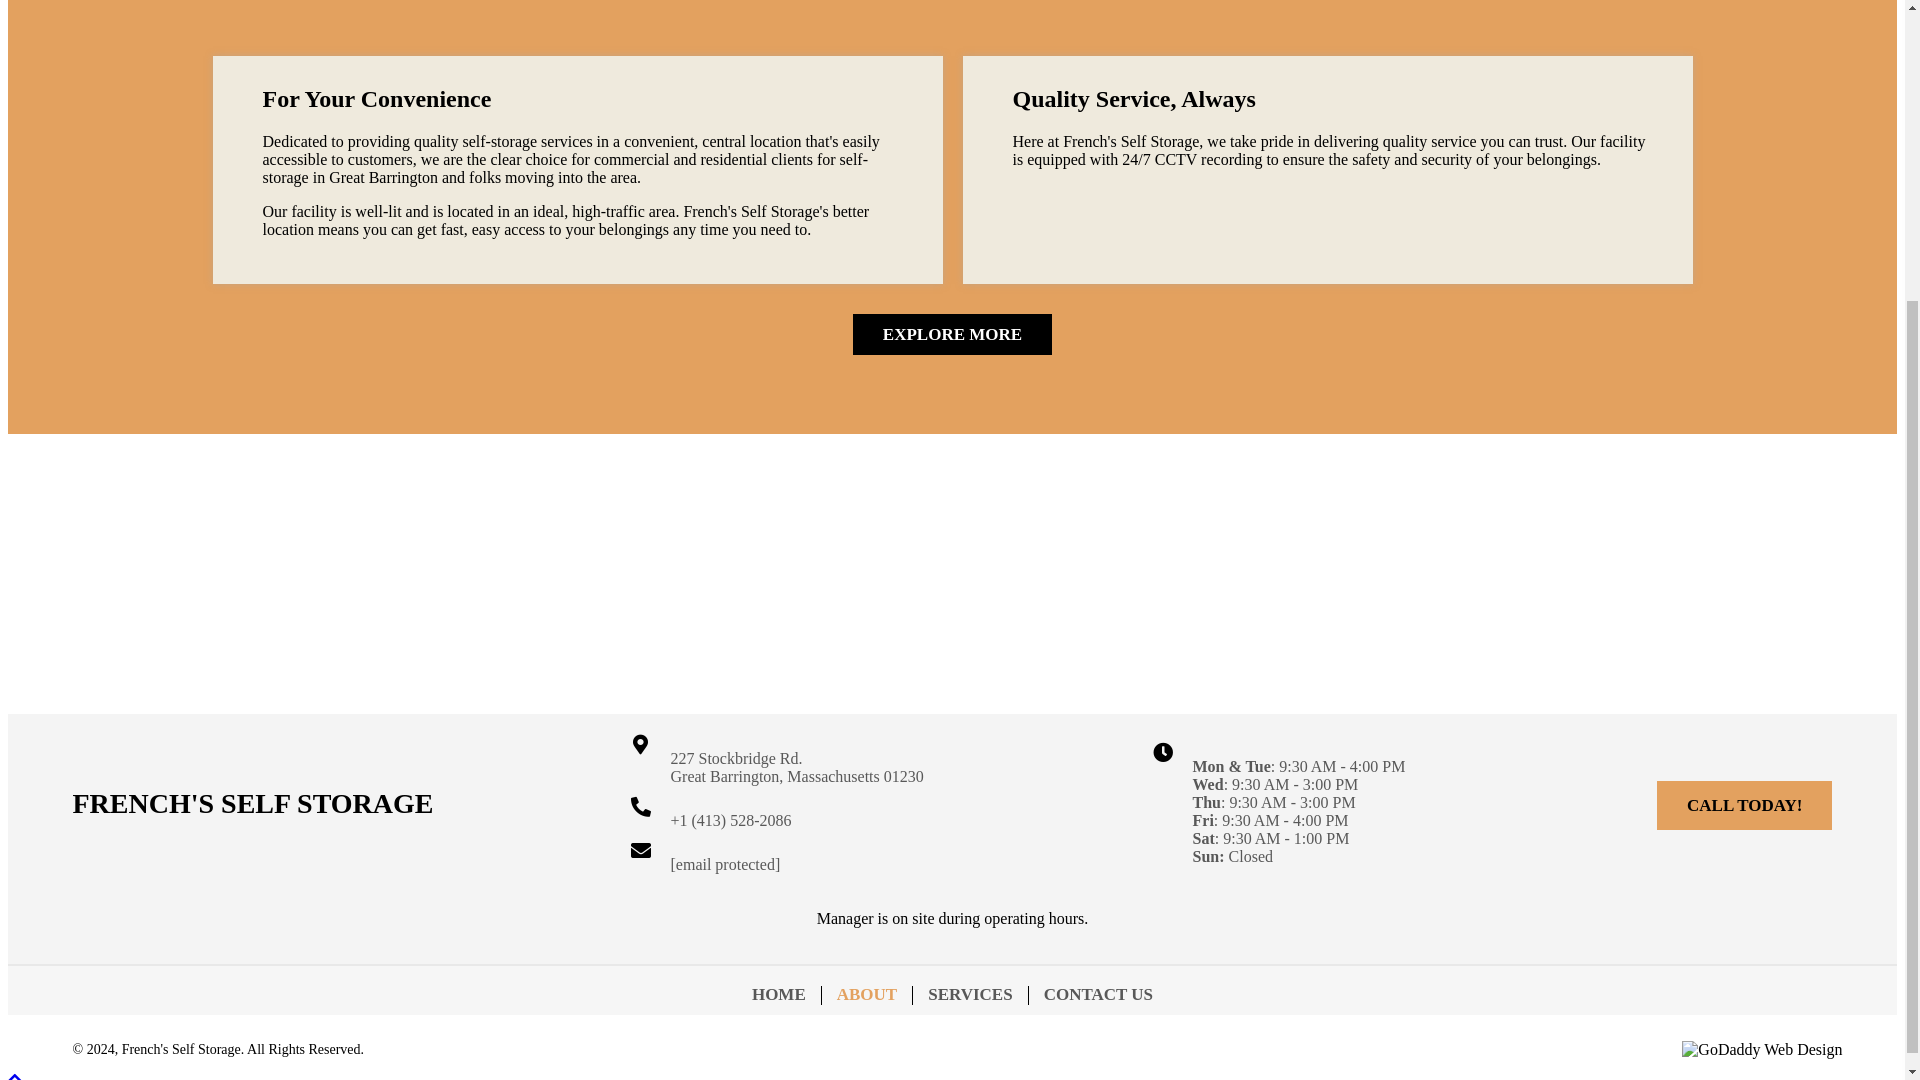 The image size is (1920, 1080). I want to click on EXPLORE MORE, so click(952, 334).